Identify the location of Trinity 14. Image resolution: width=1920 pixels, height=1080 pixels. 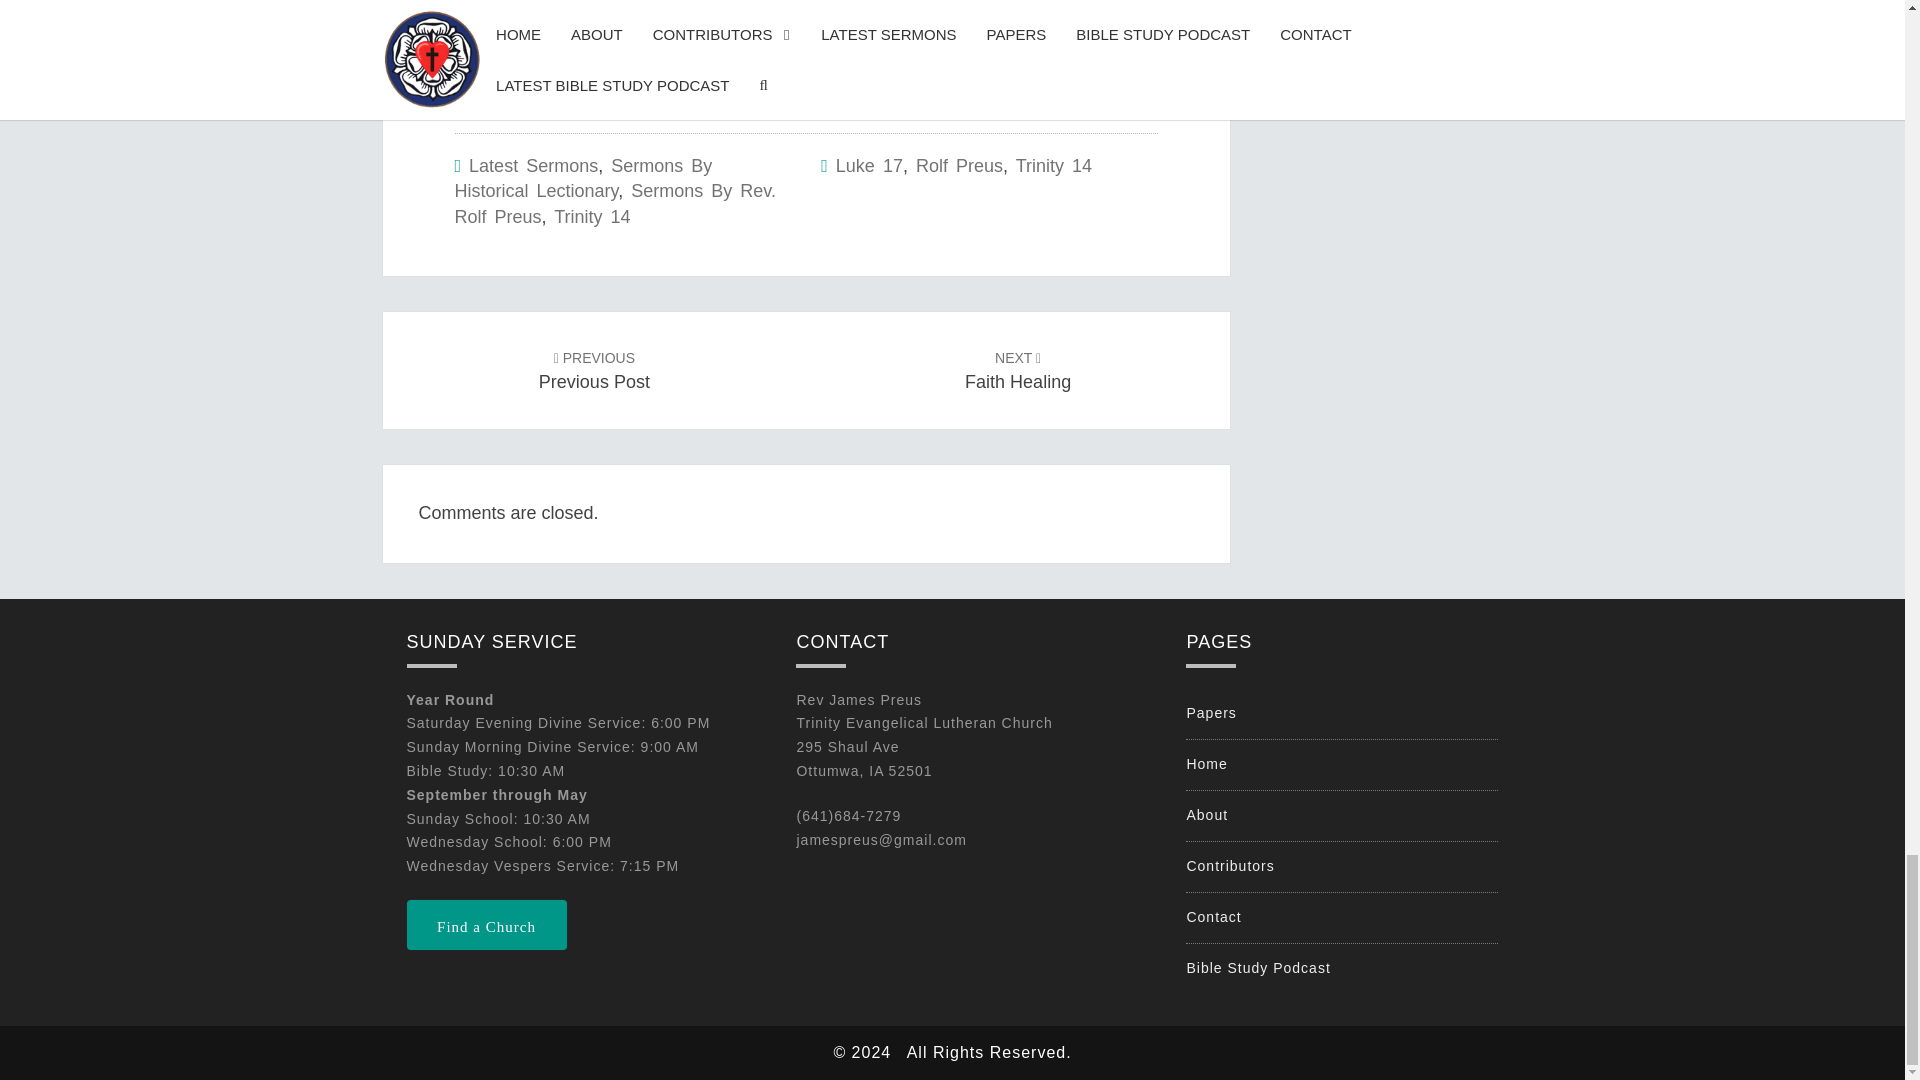
(1018, 370).